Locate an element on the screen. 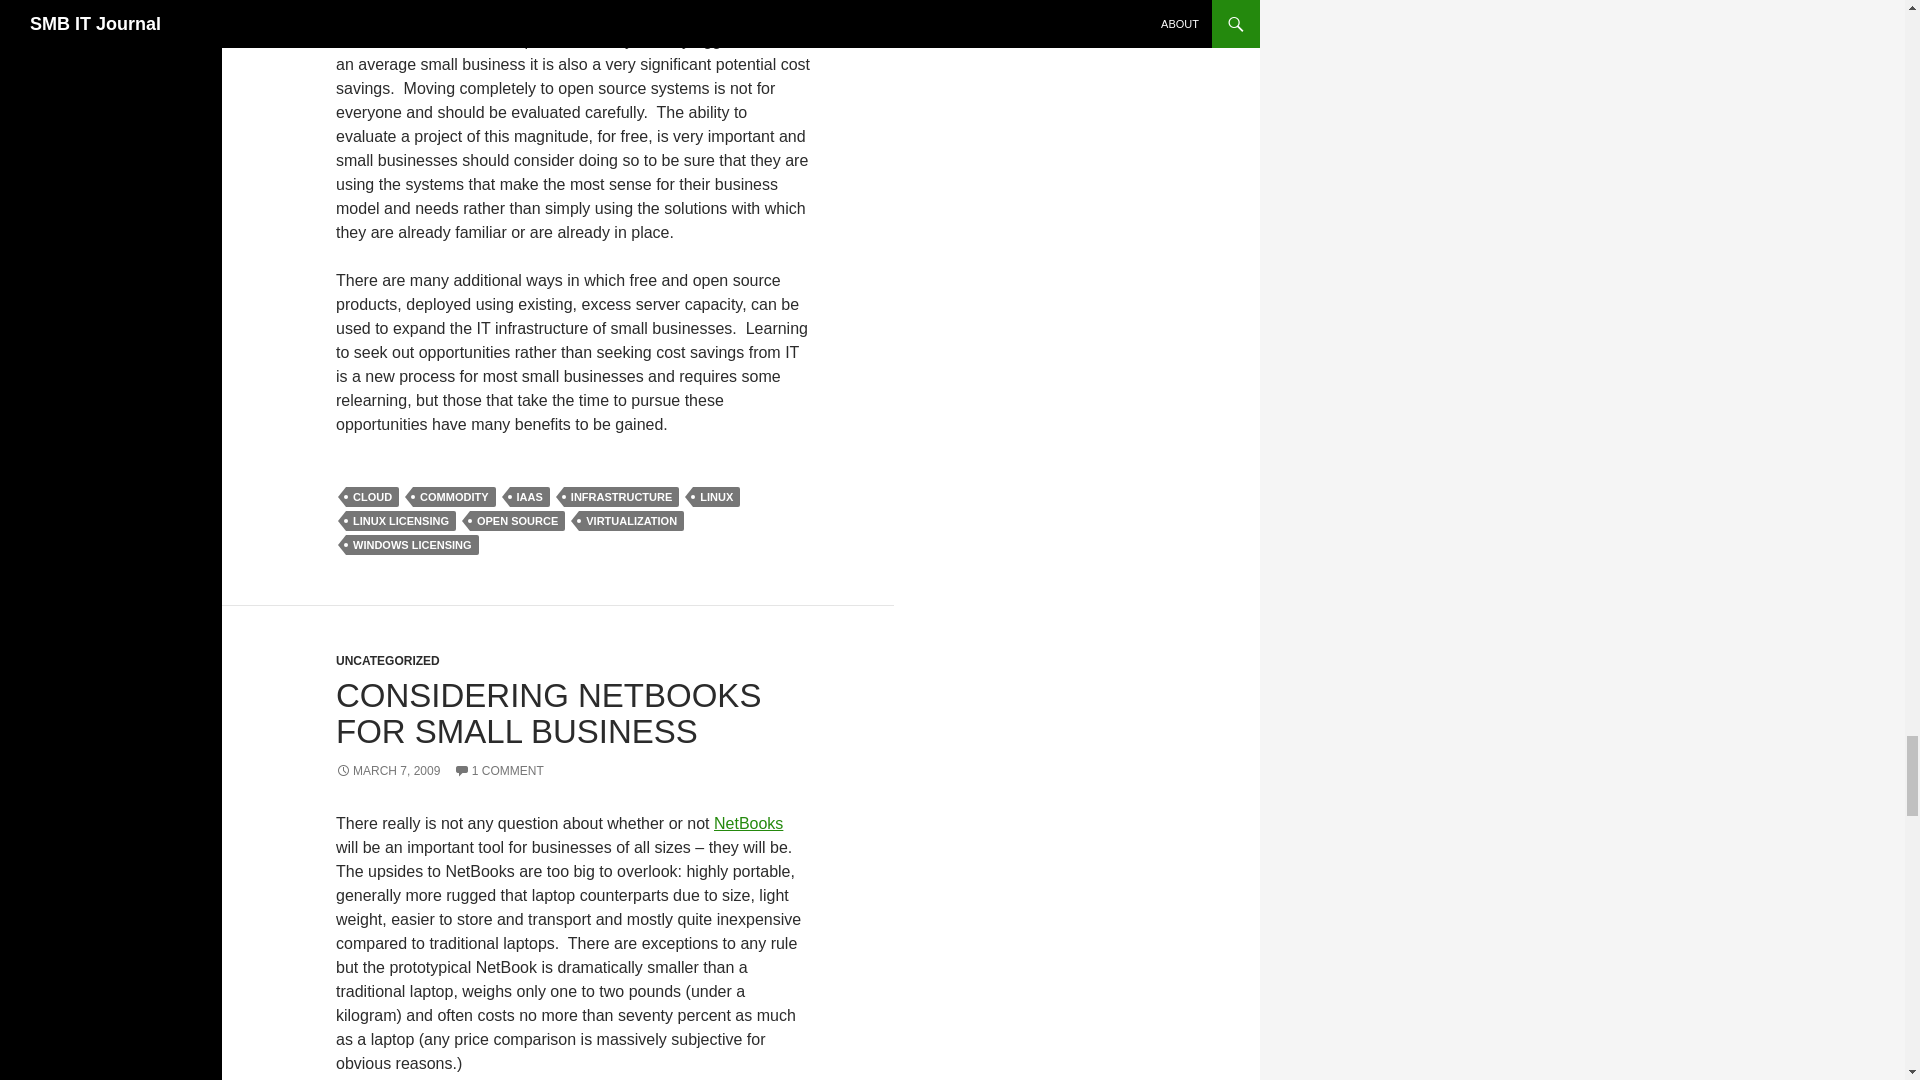  IAAS is located at coordinates (530, 496).